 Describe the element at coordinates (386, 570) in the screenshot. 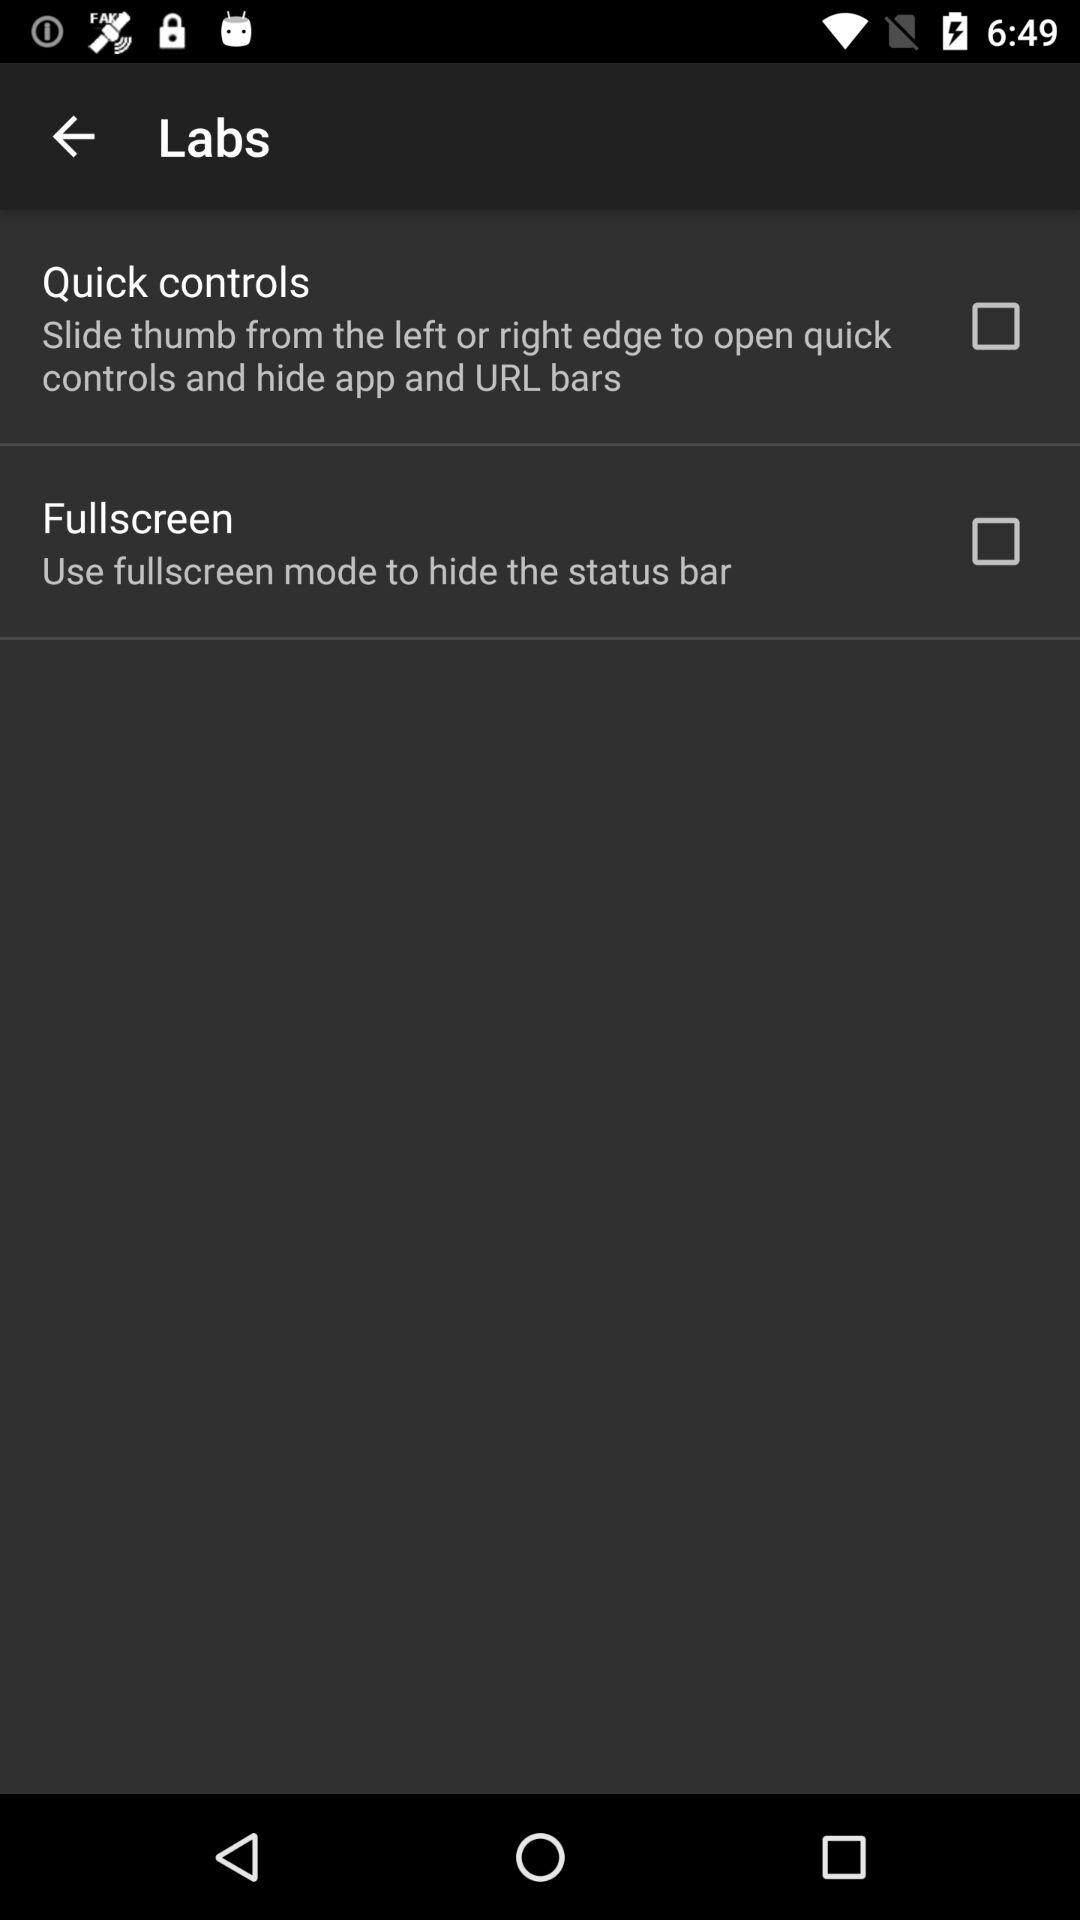

I see `jump until use fullscreen mode` at that location.